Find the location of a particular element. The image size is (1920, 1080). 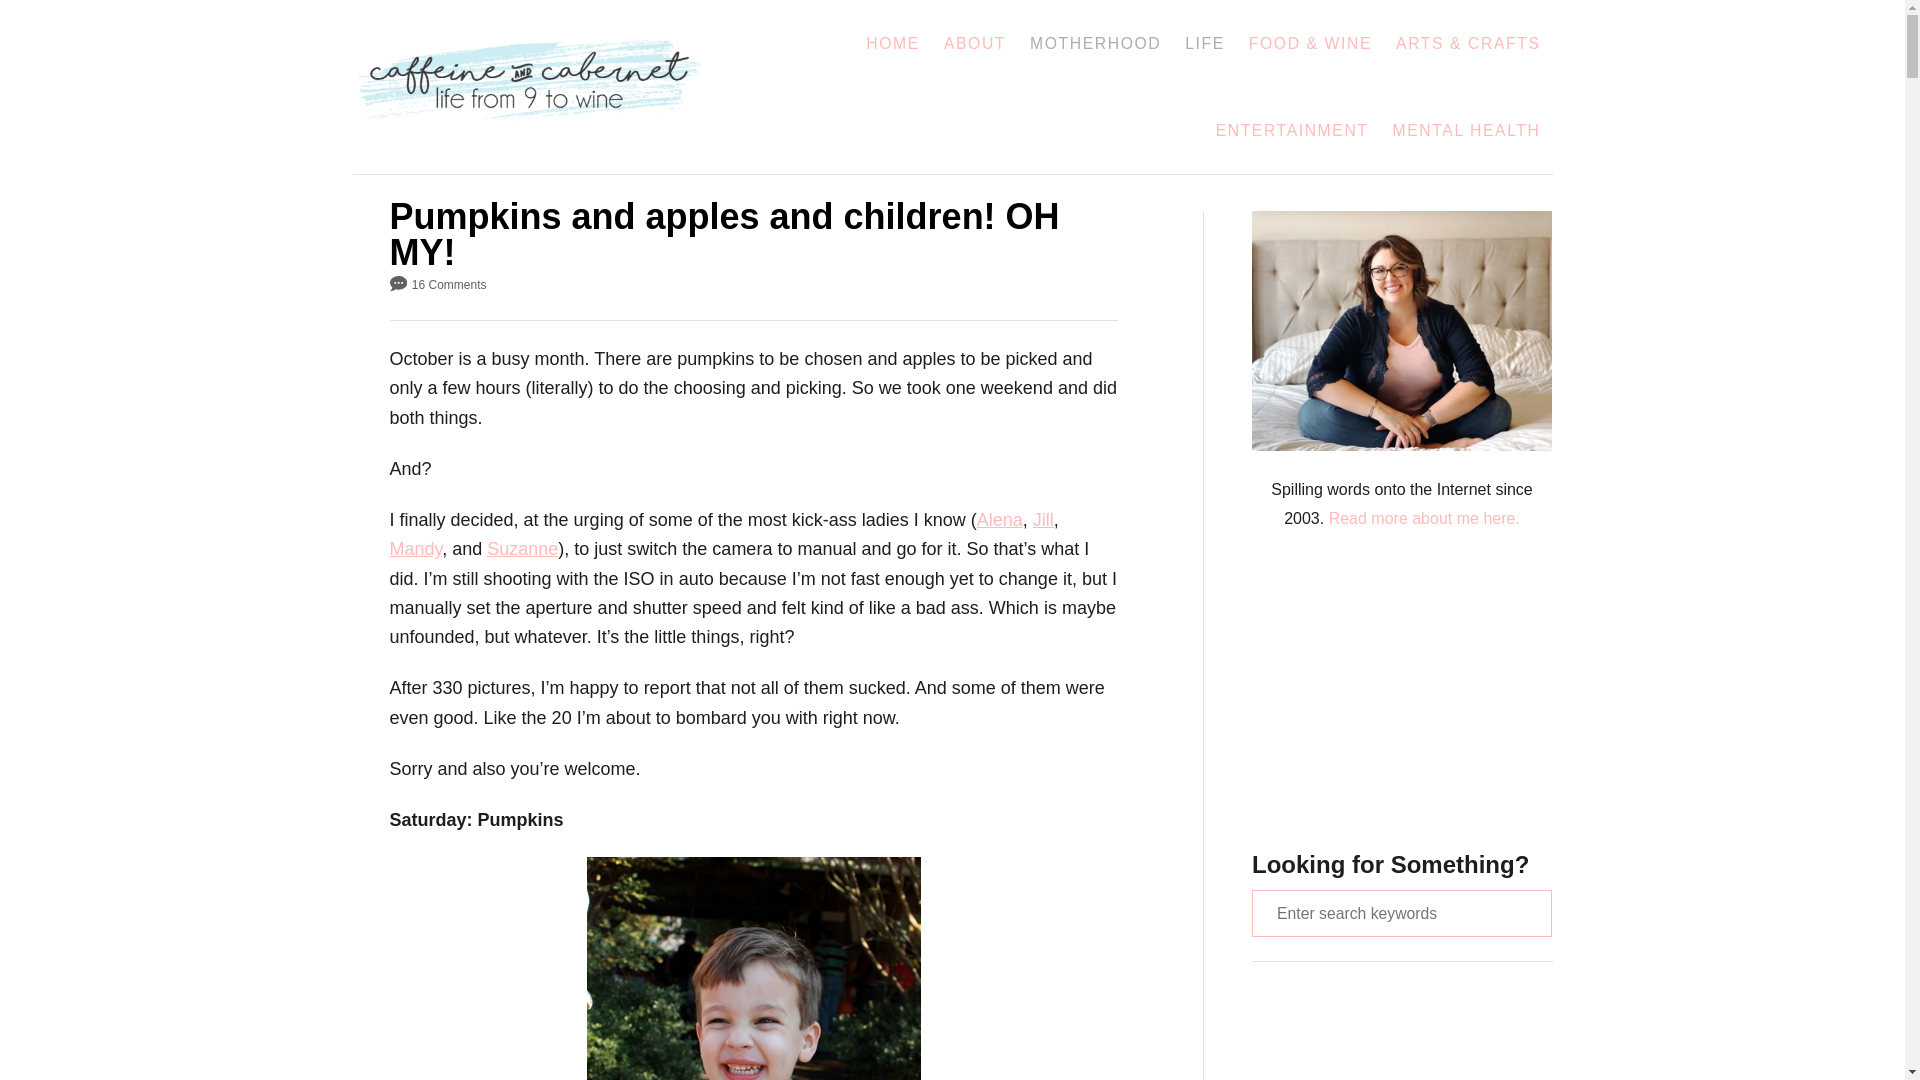

MOTHERHOOD is located at coordinates (1095, 43).